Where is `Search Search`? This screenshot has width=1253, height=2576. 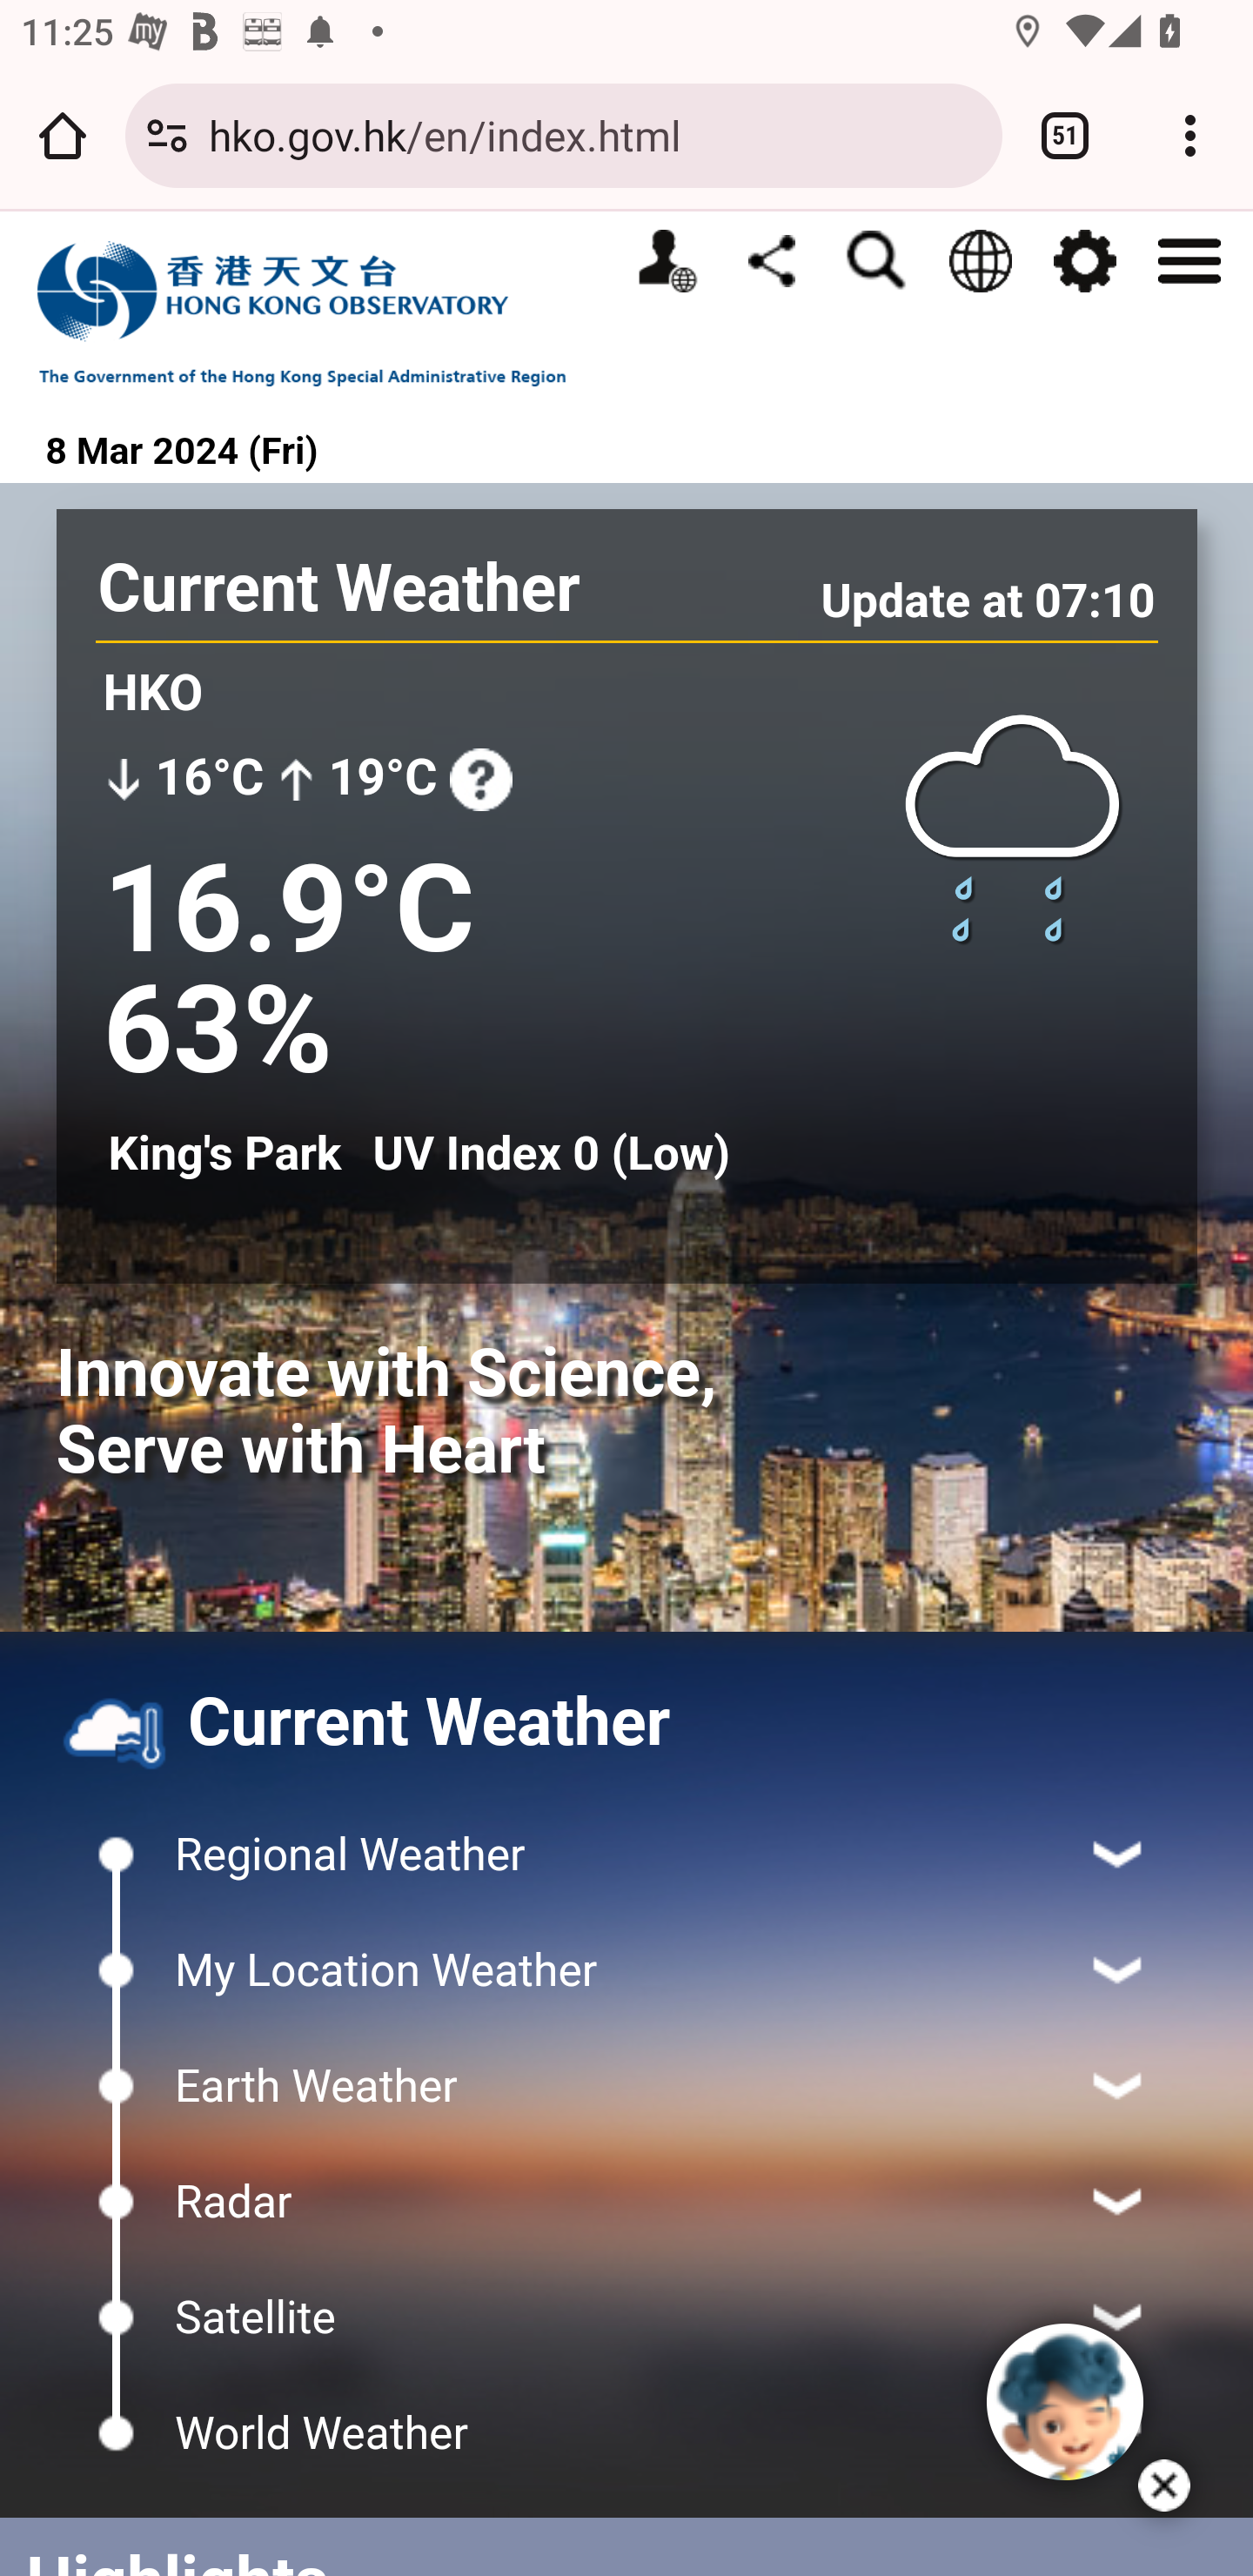 Search Search is located at coordinates (875, 261).